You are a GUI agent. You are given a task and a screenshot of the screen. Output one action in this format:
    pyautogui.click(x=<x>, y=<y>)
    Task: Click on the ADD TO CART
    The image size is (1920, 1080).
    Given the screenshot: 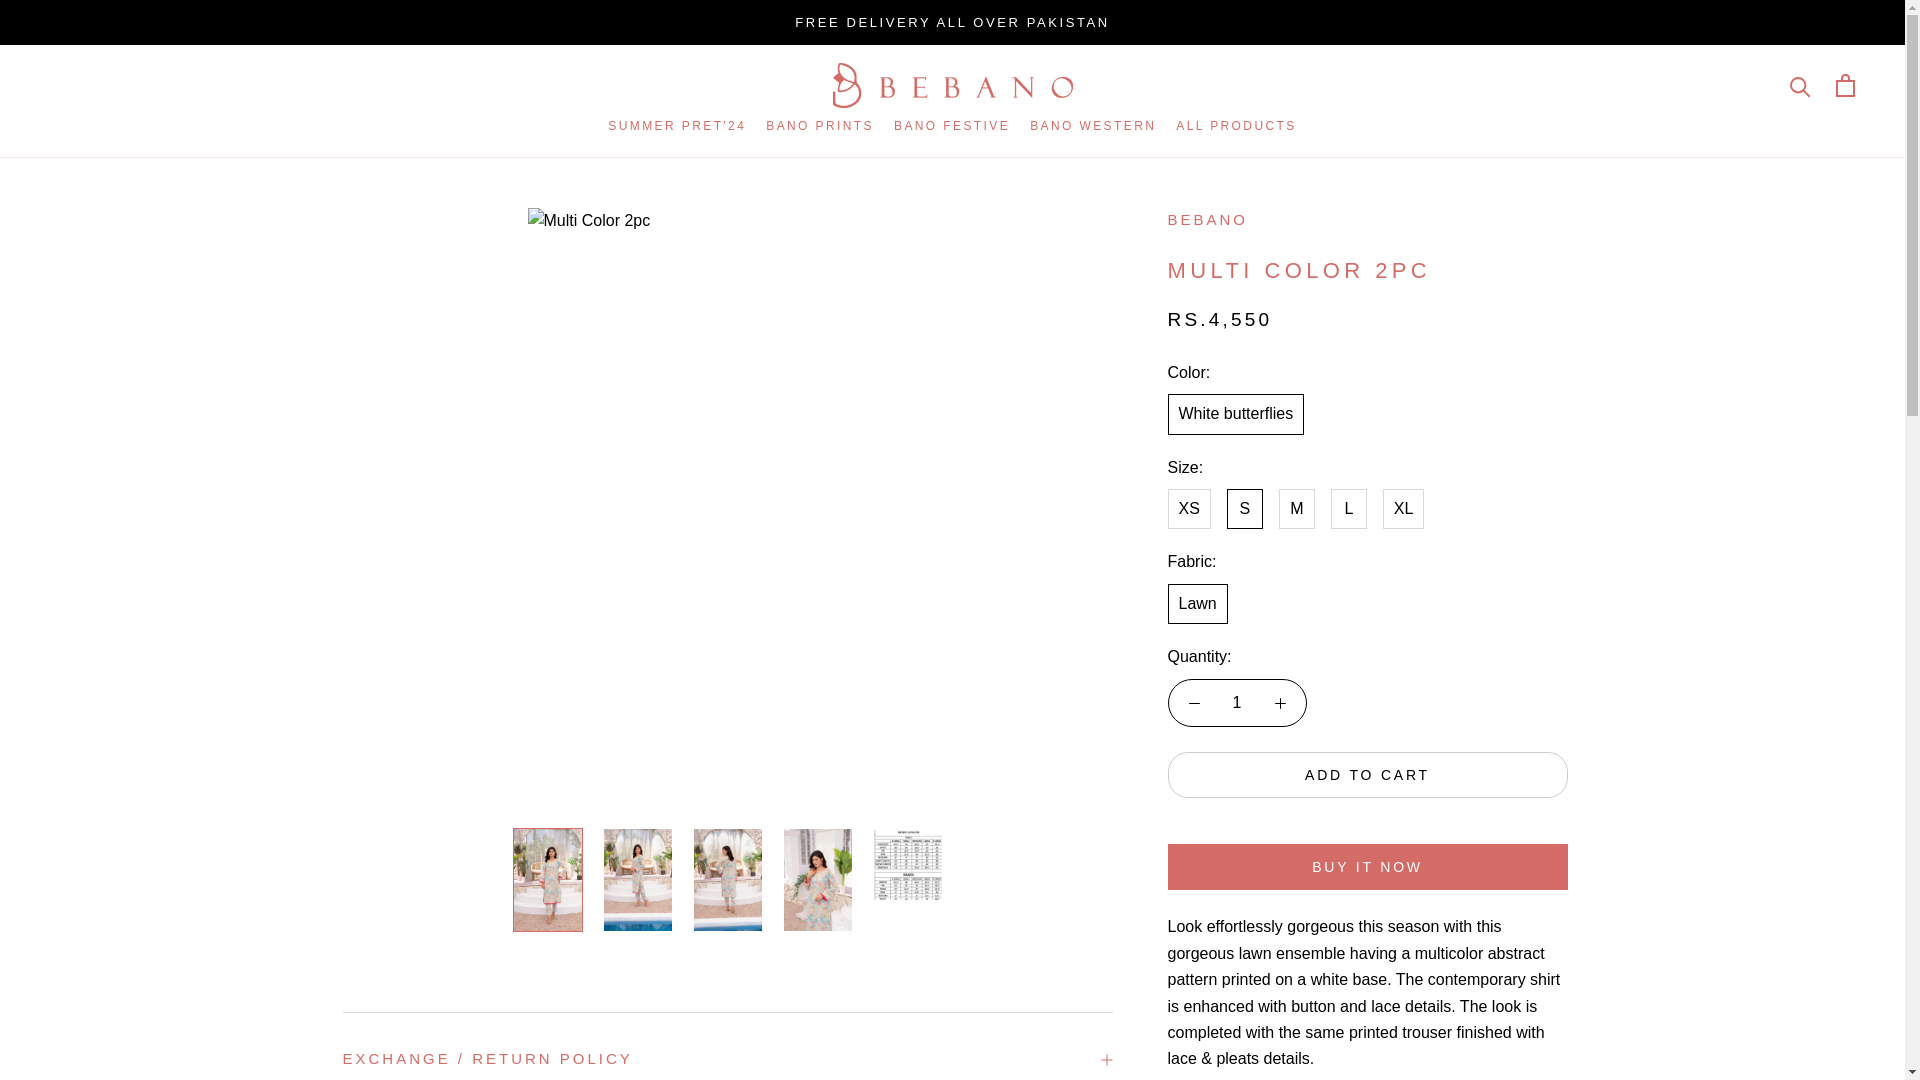 What is the action you would take?
    pyautogui.click(x=1368, y=774)
    